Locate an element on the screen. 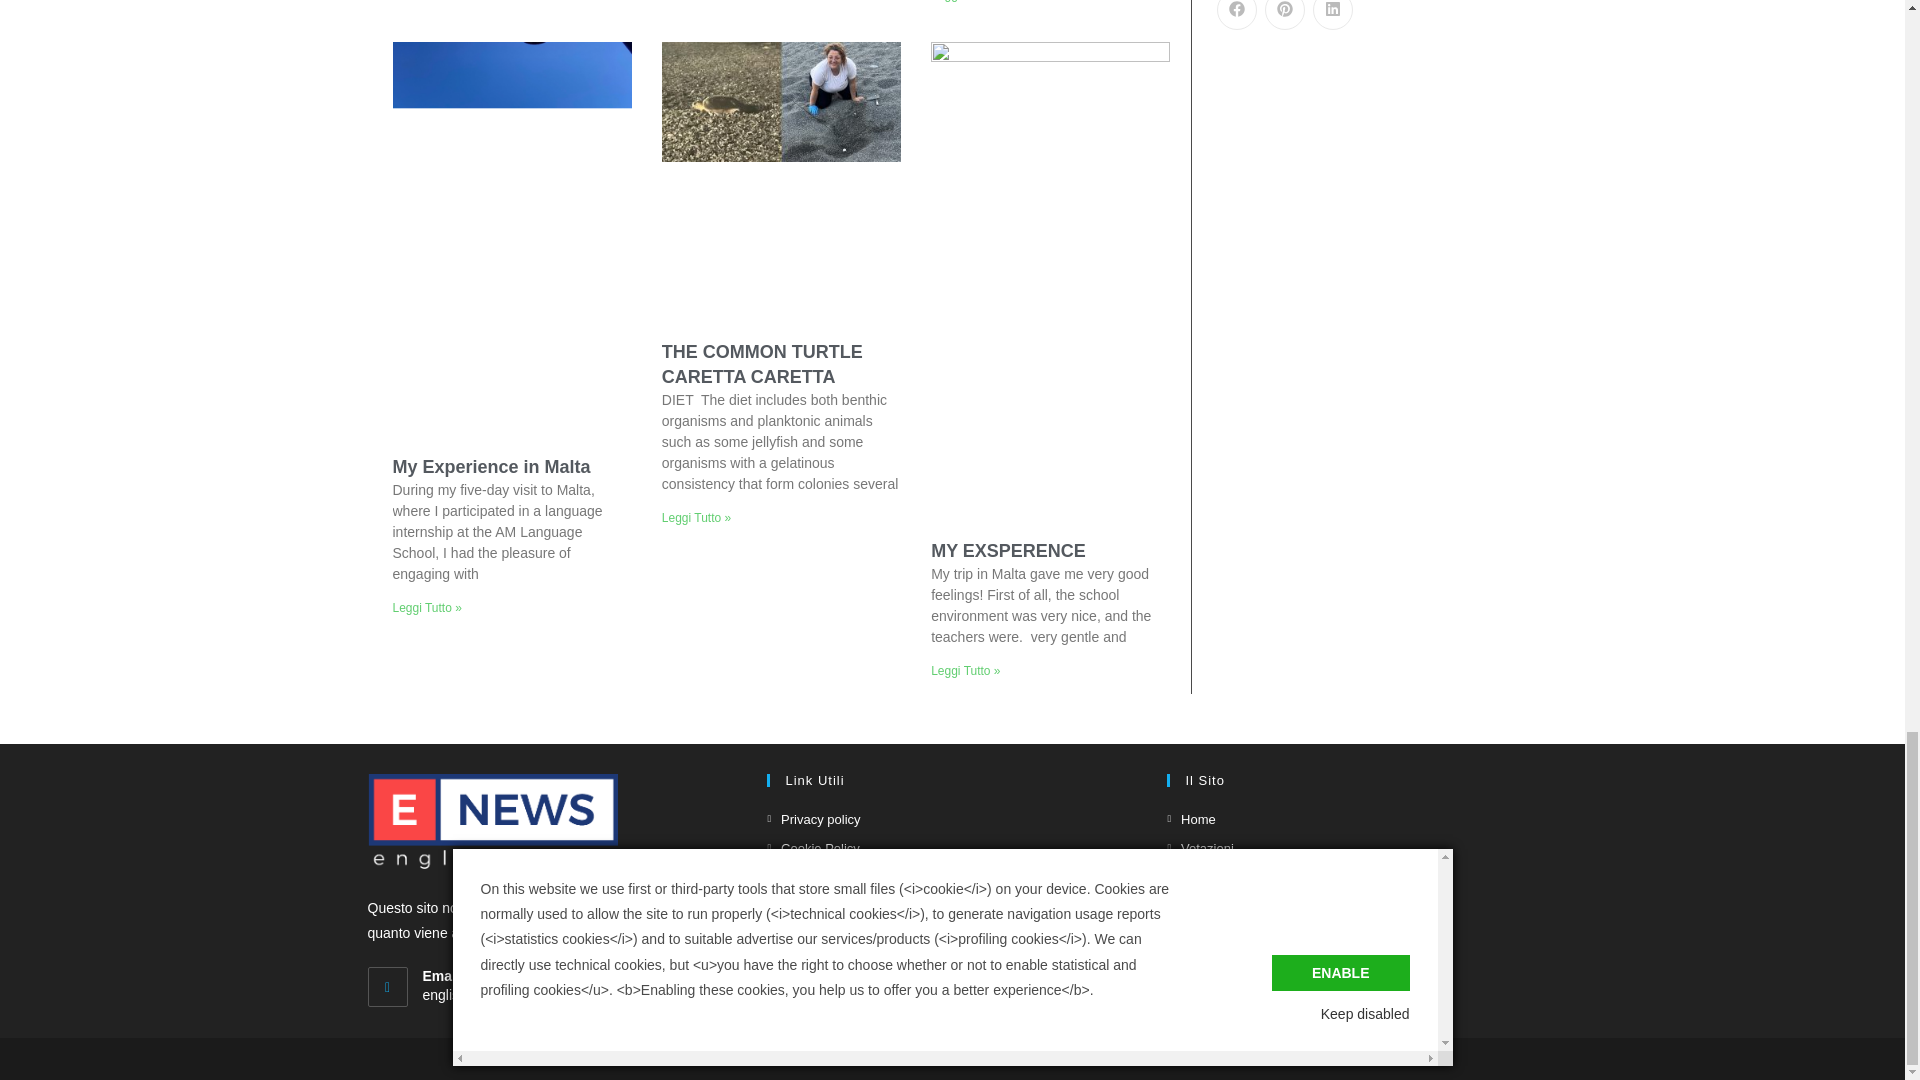 The image size is (1920, 1080). MY EXSPERENCE is located at coordinates (1008, 550).